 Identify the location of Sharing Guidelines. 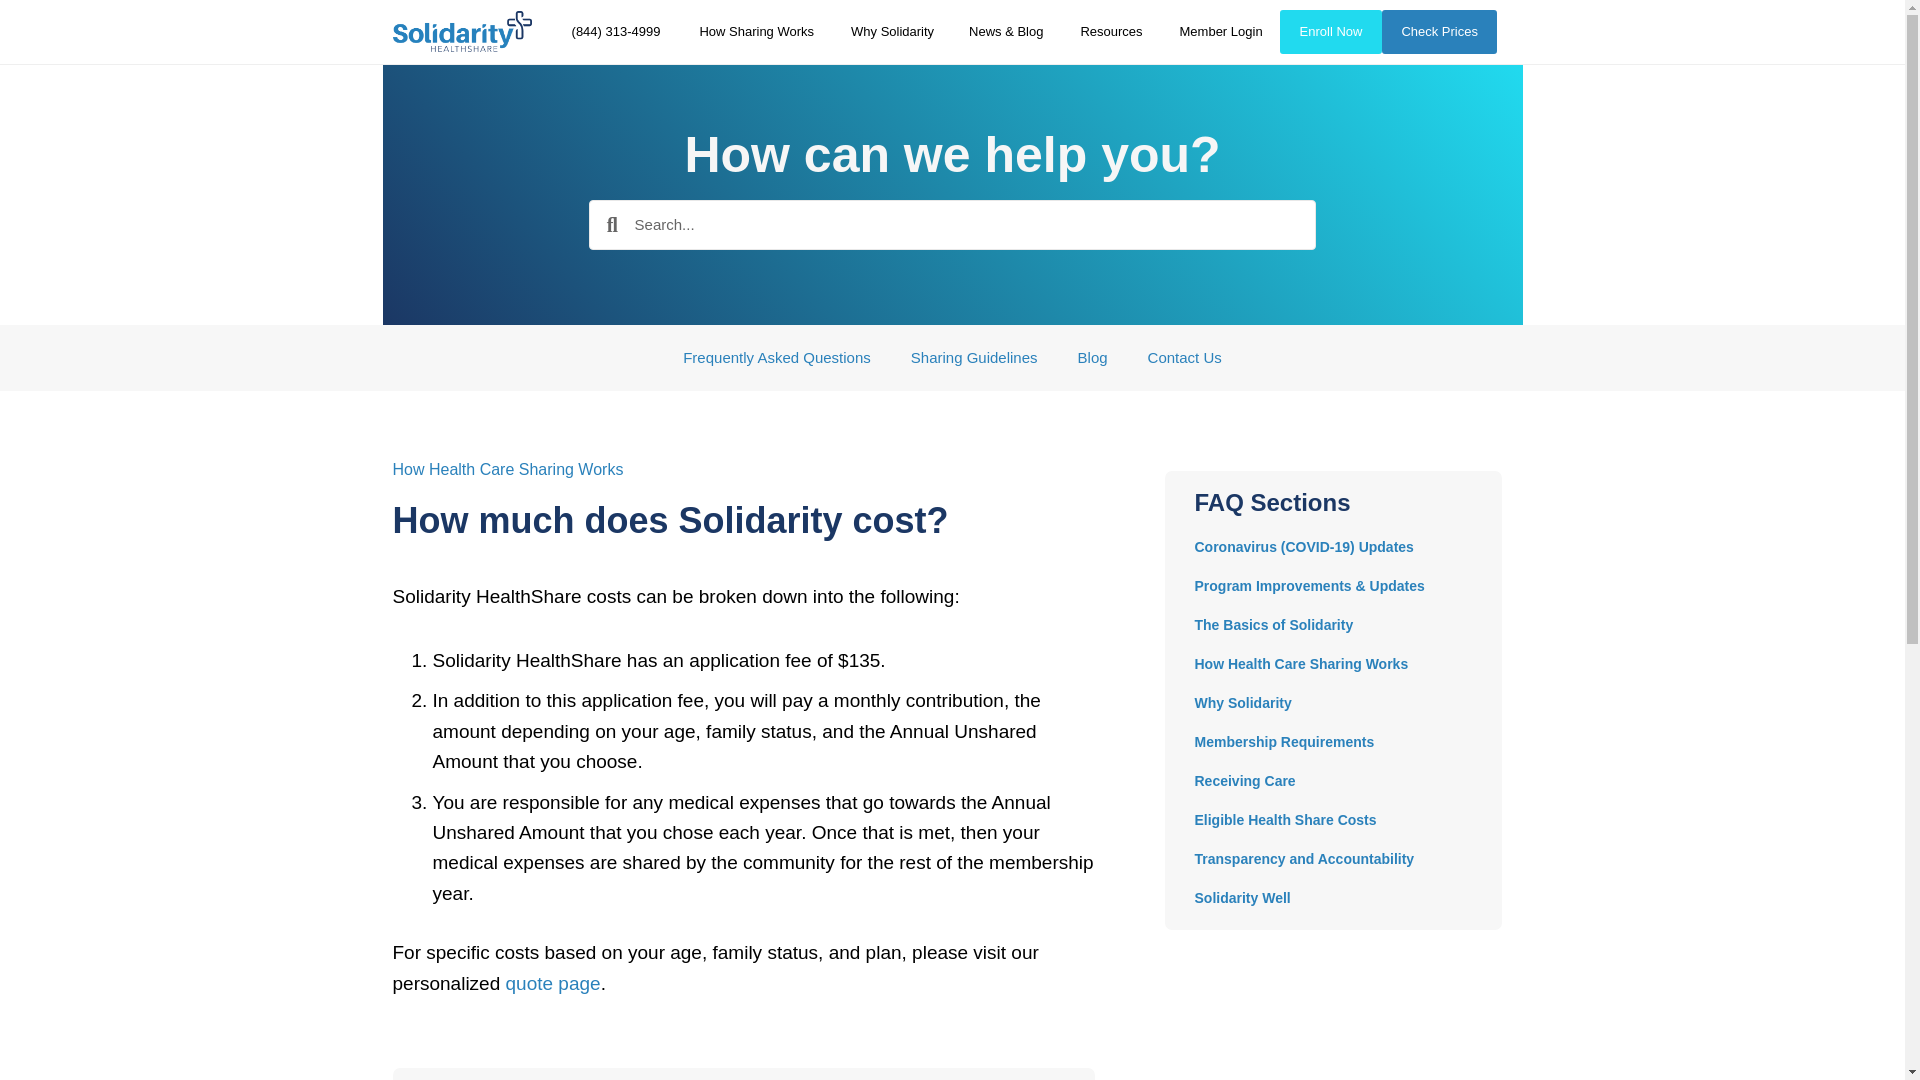
(974, 356).